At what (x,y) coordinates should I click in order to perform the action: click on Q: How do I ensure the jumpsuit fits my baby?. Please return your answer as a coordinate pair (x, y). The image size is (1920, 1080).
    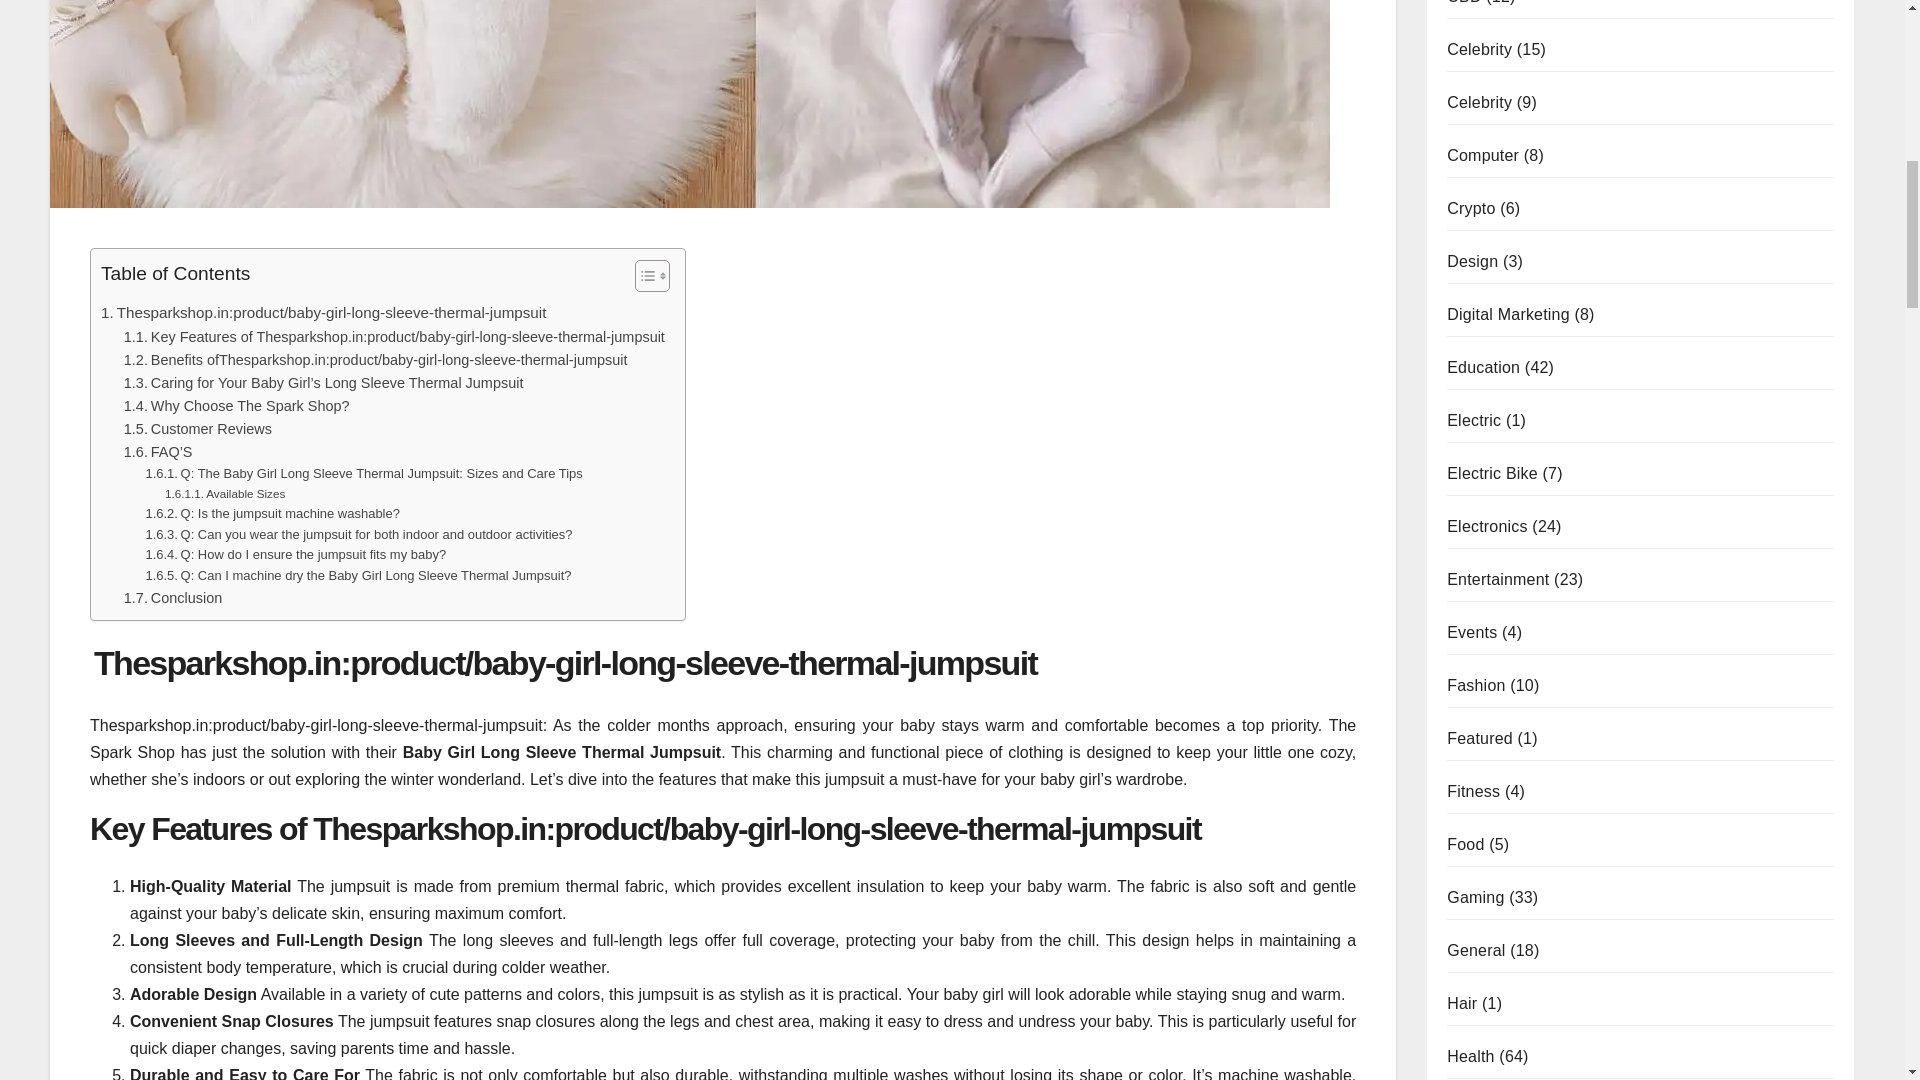
    Looking at the image, I should click on (295, 555).